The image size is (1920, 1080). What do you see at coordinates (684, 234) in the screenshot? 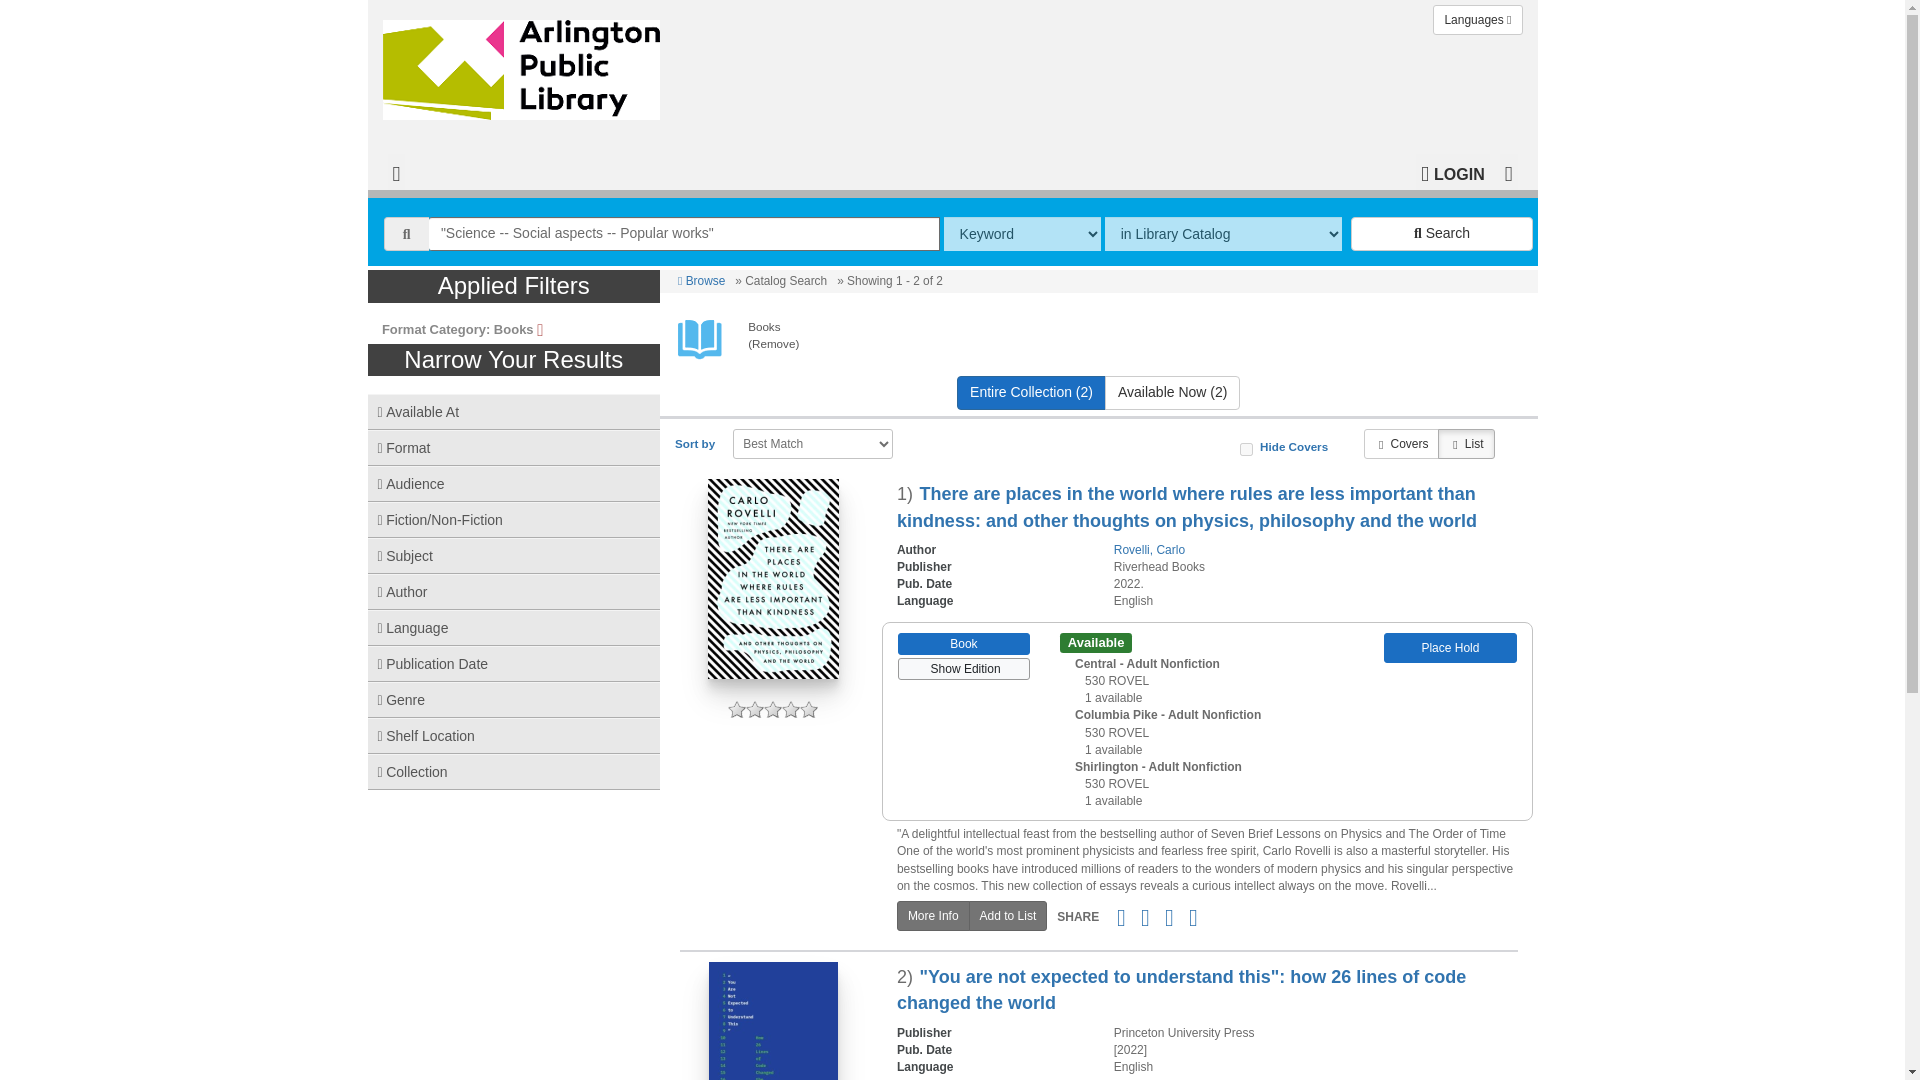
I see `"Science -- Social aspects -- Popular works"` at bounding box center [684, 234].